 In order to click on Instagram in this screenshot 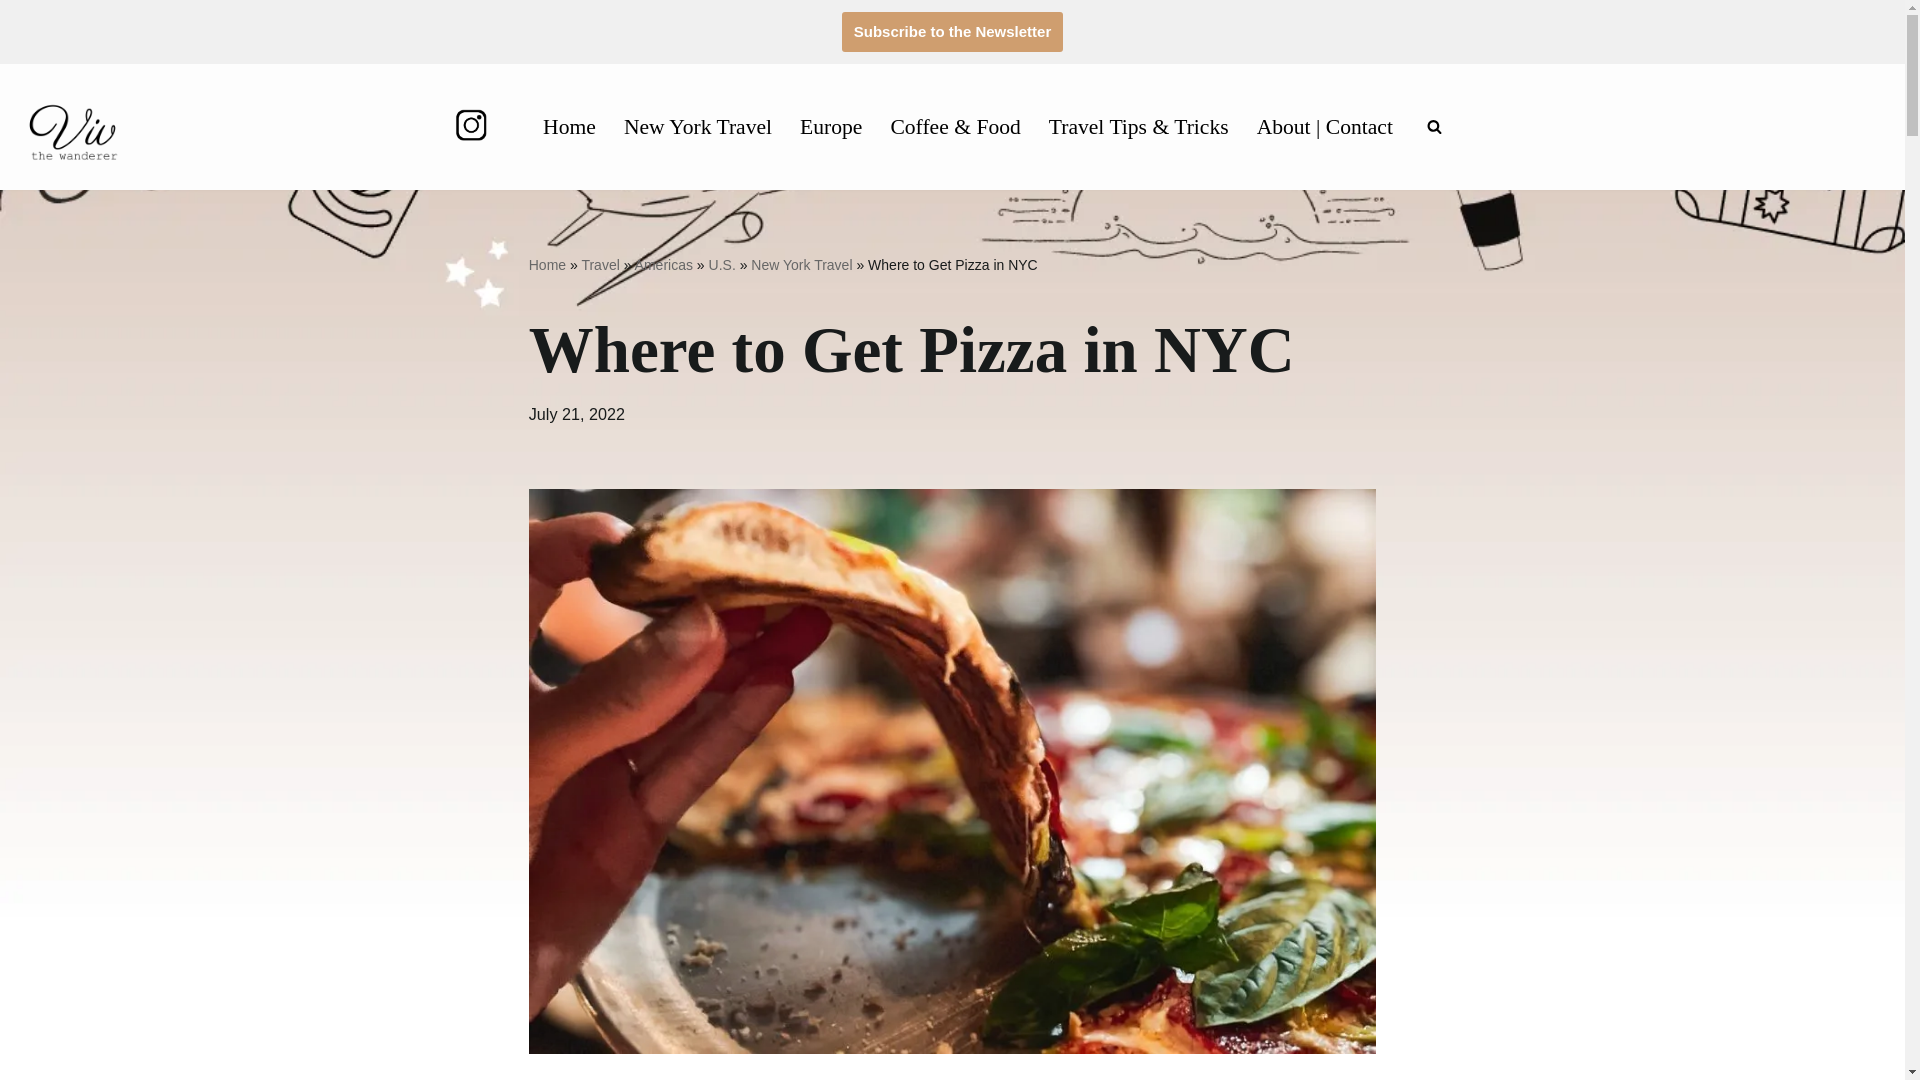, I will do `click(471, 136)`.